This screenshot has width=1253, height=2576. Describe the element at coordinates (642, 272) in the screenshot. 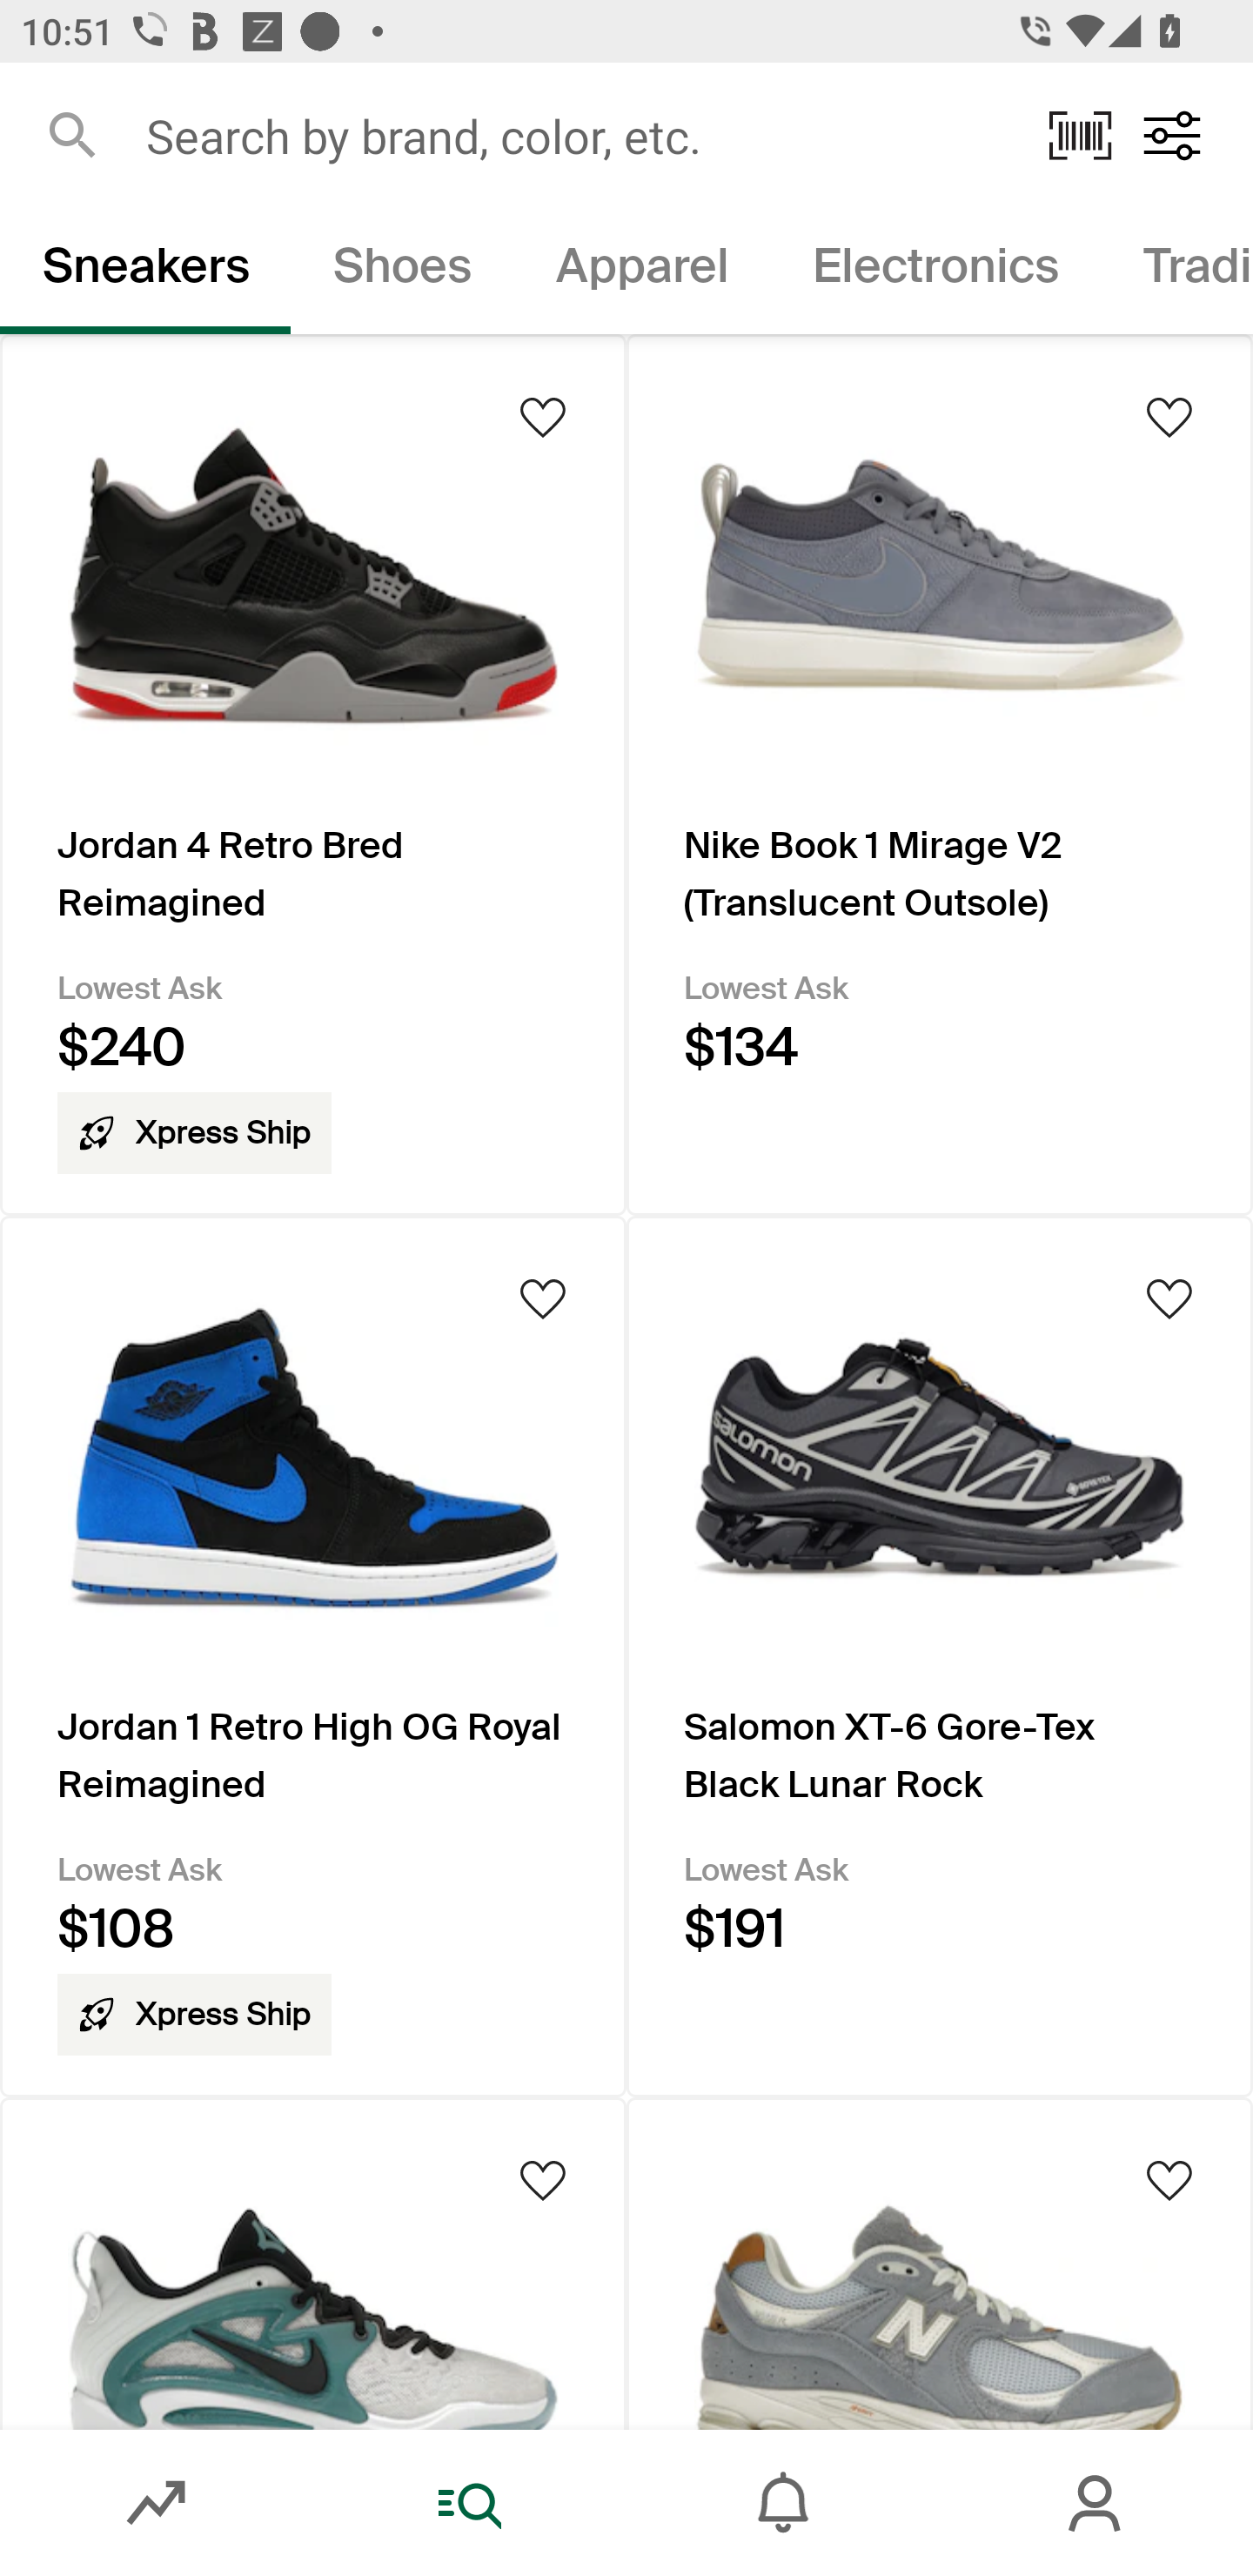

I see `Apparel` at that location.